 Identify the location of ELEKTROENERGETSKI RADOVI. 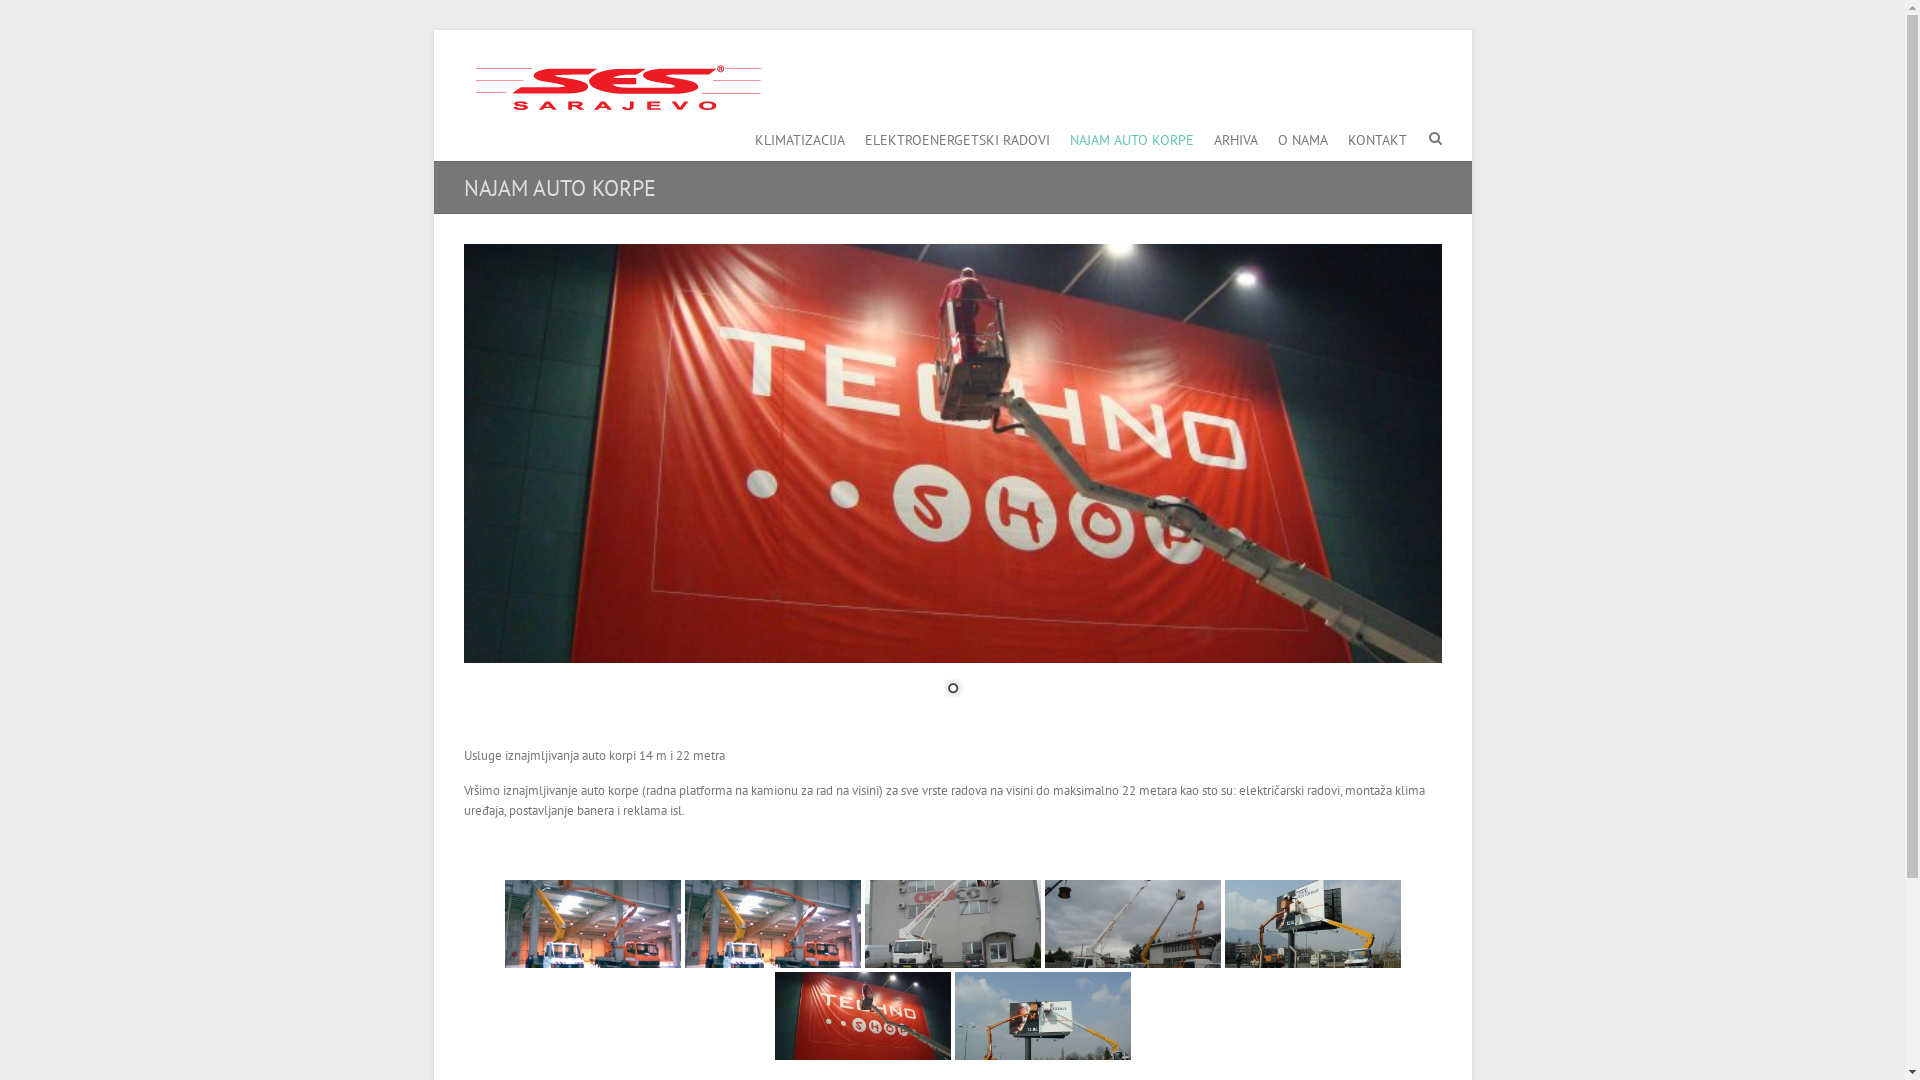
(956, 136).